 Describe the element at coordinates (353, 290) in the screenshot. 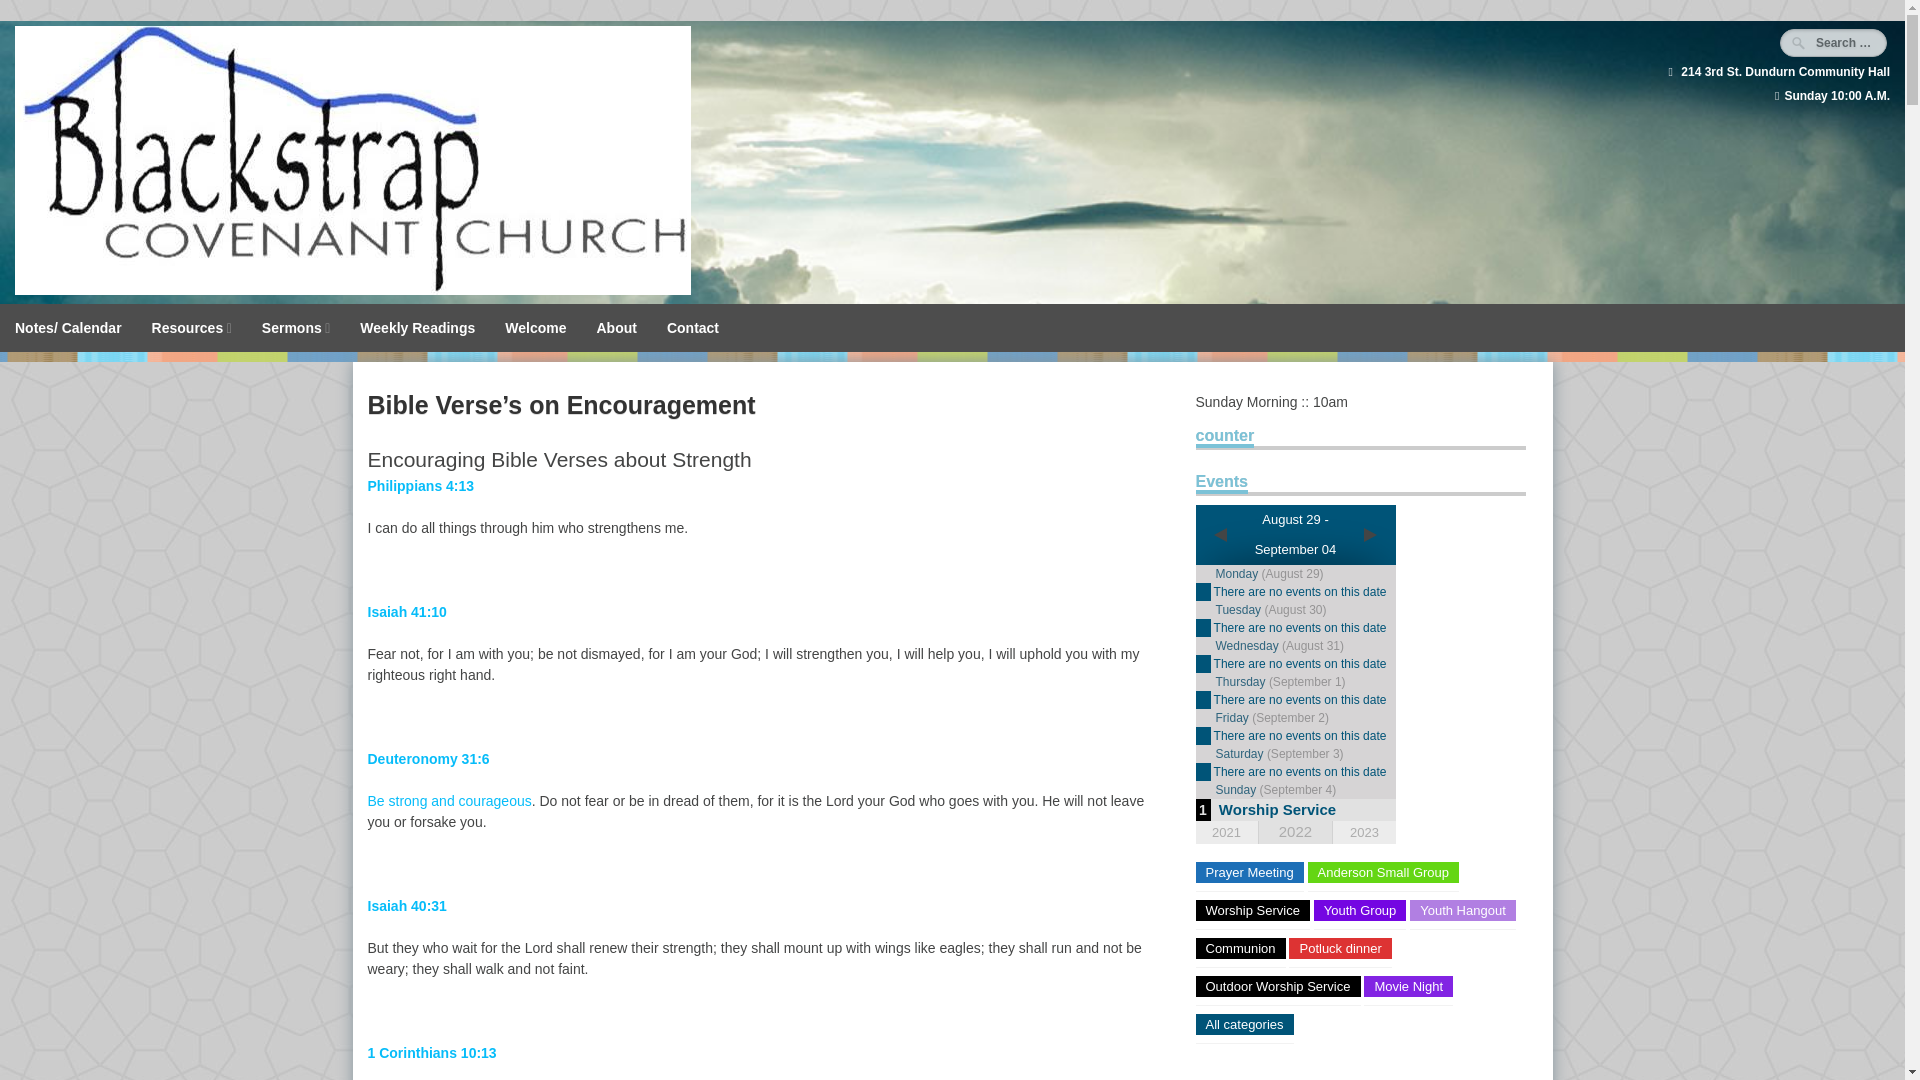

I see `Blackstrap Covenant Church` at that location.